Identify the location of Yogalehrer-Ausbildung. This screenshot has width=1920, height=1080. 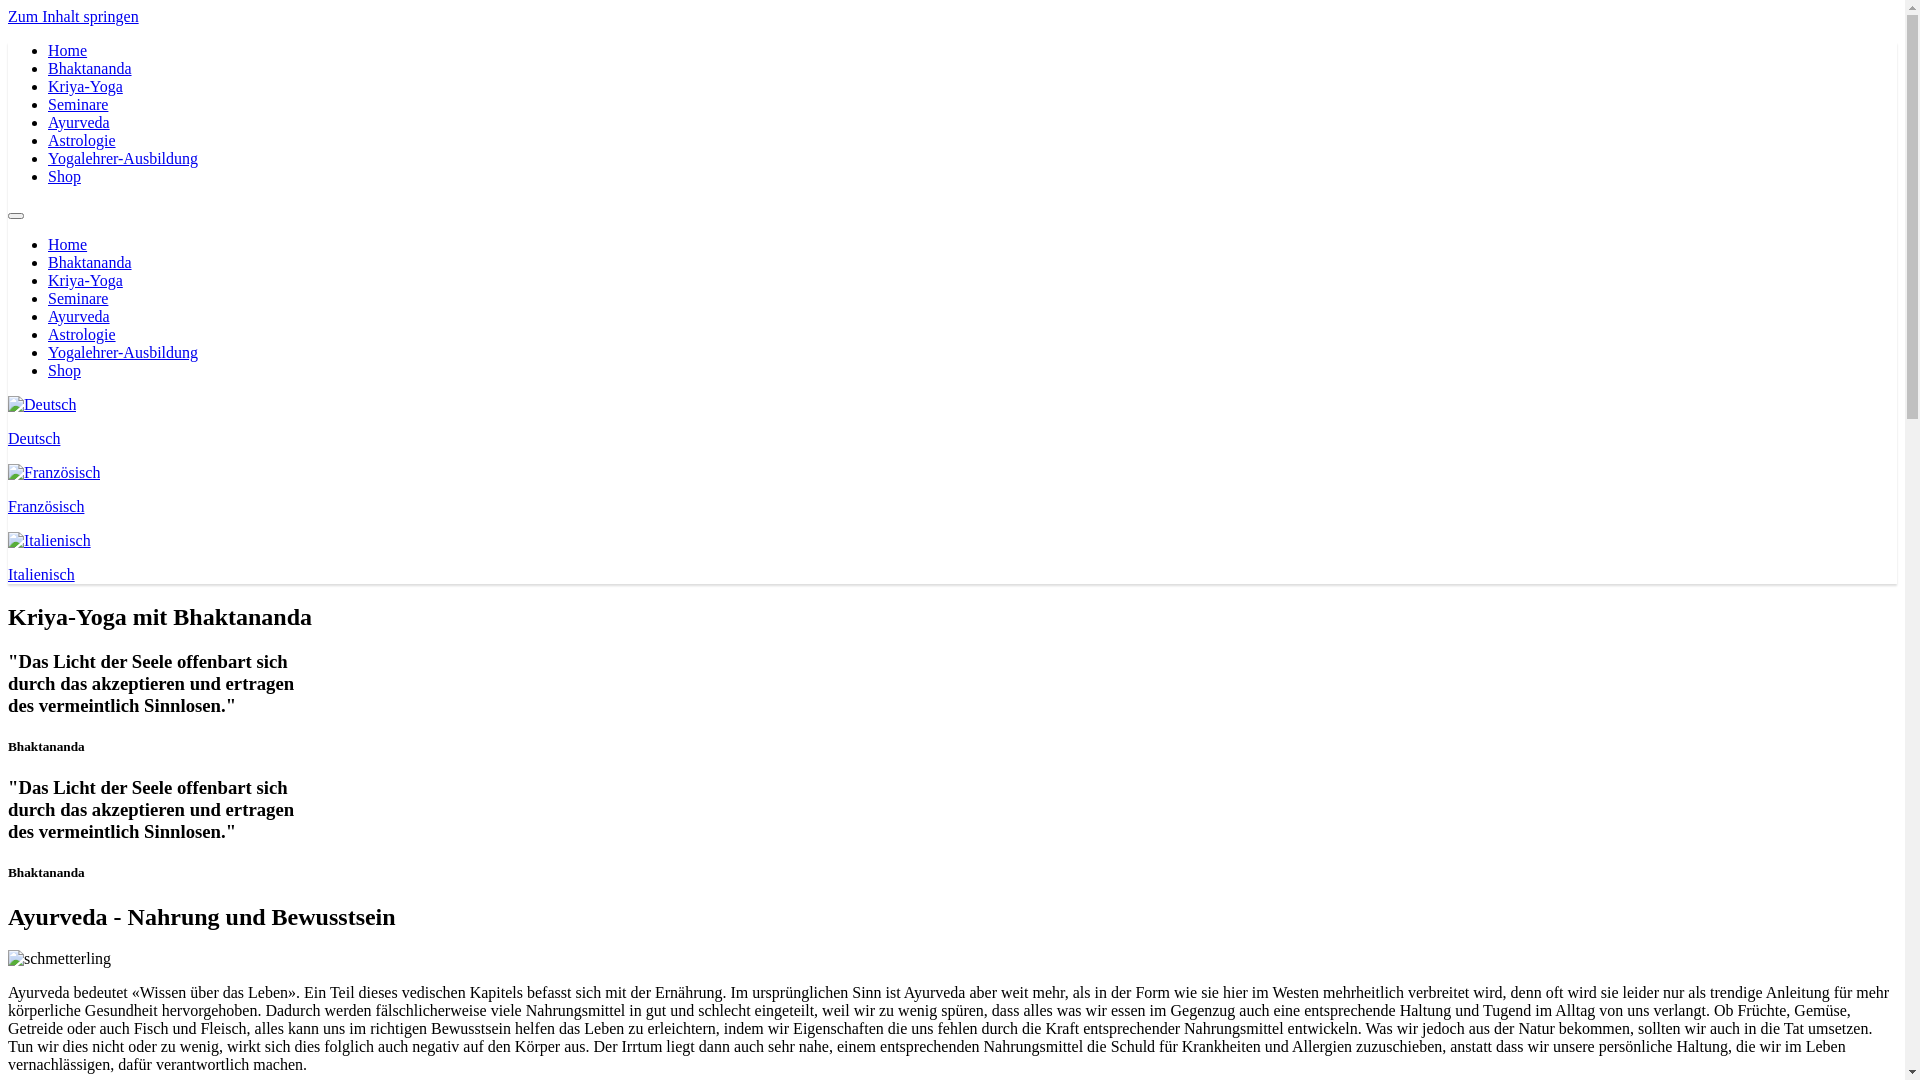
(123, 158).